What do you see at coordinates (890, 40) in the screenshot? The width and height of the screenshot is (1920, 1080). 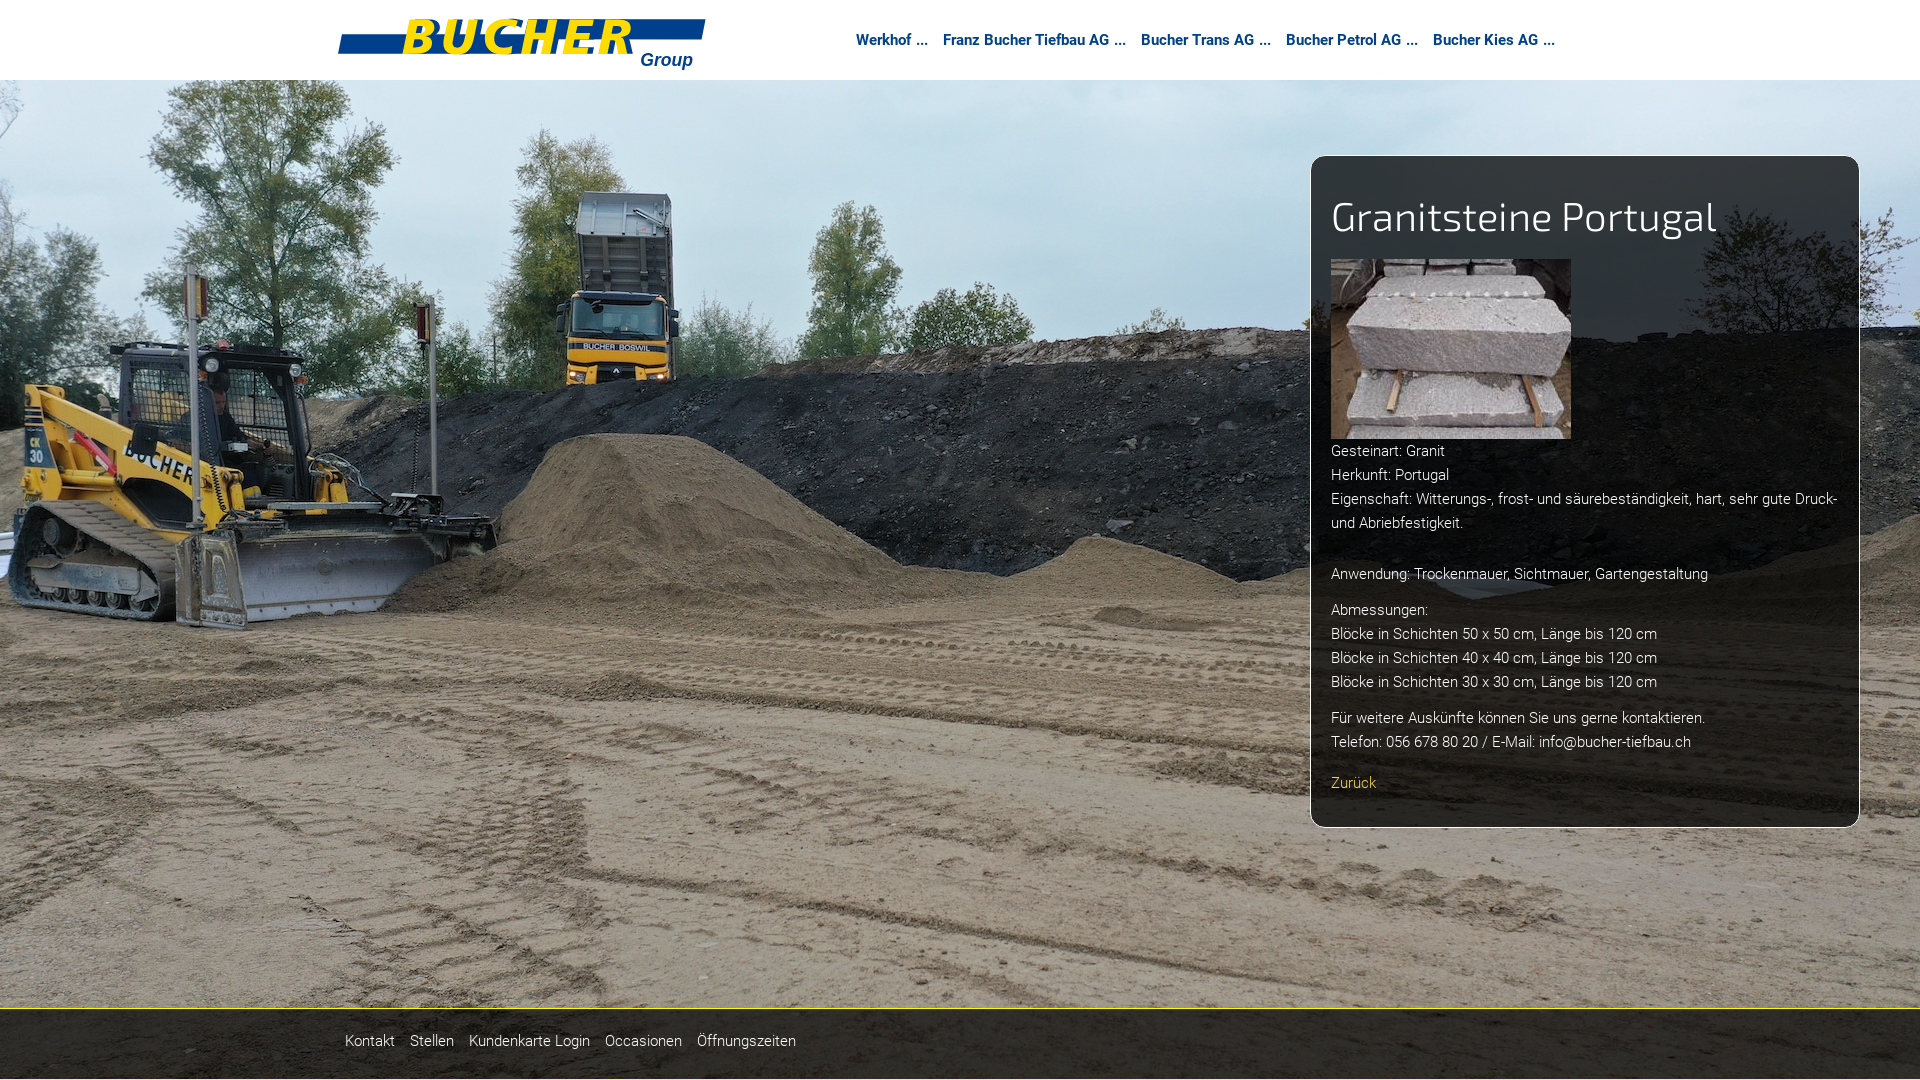 I see `Werkhof` at bounding box center [890, 40].